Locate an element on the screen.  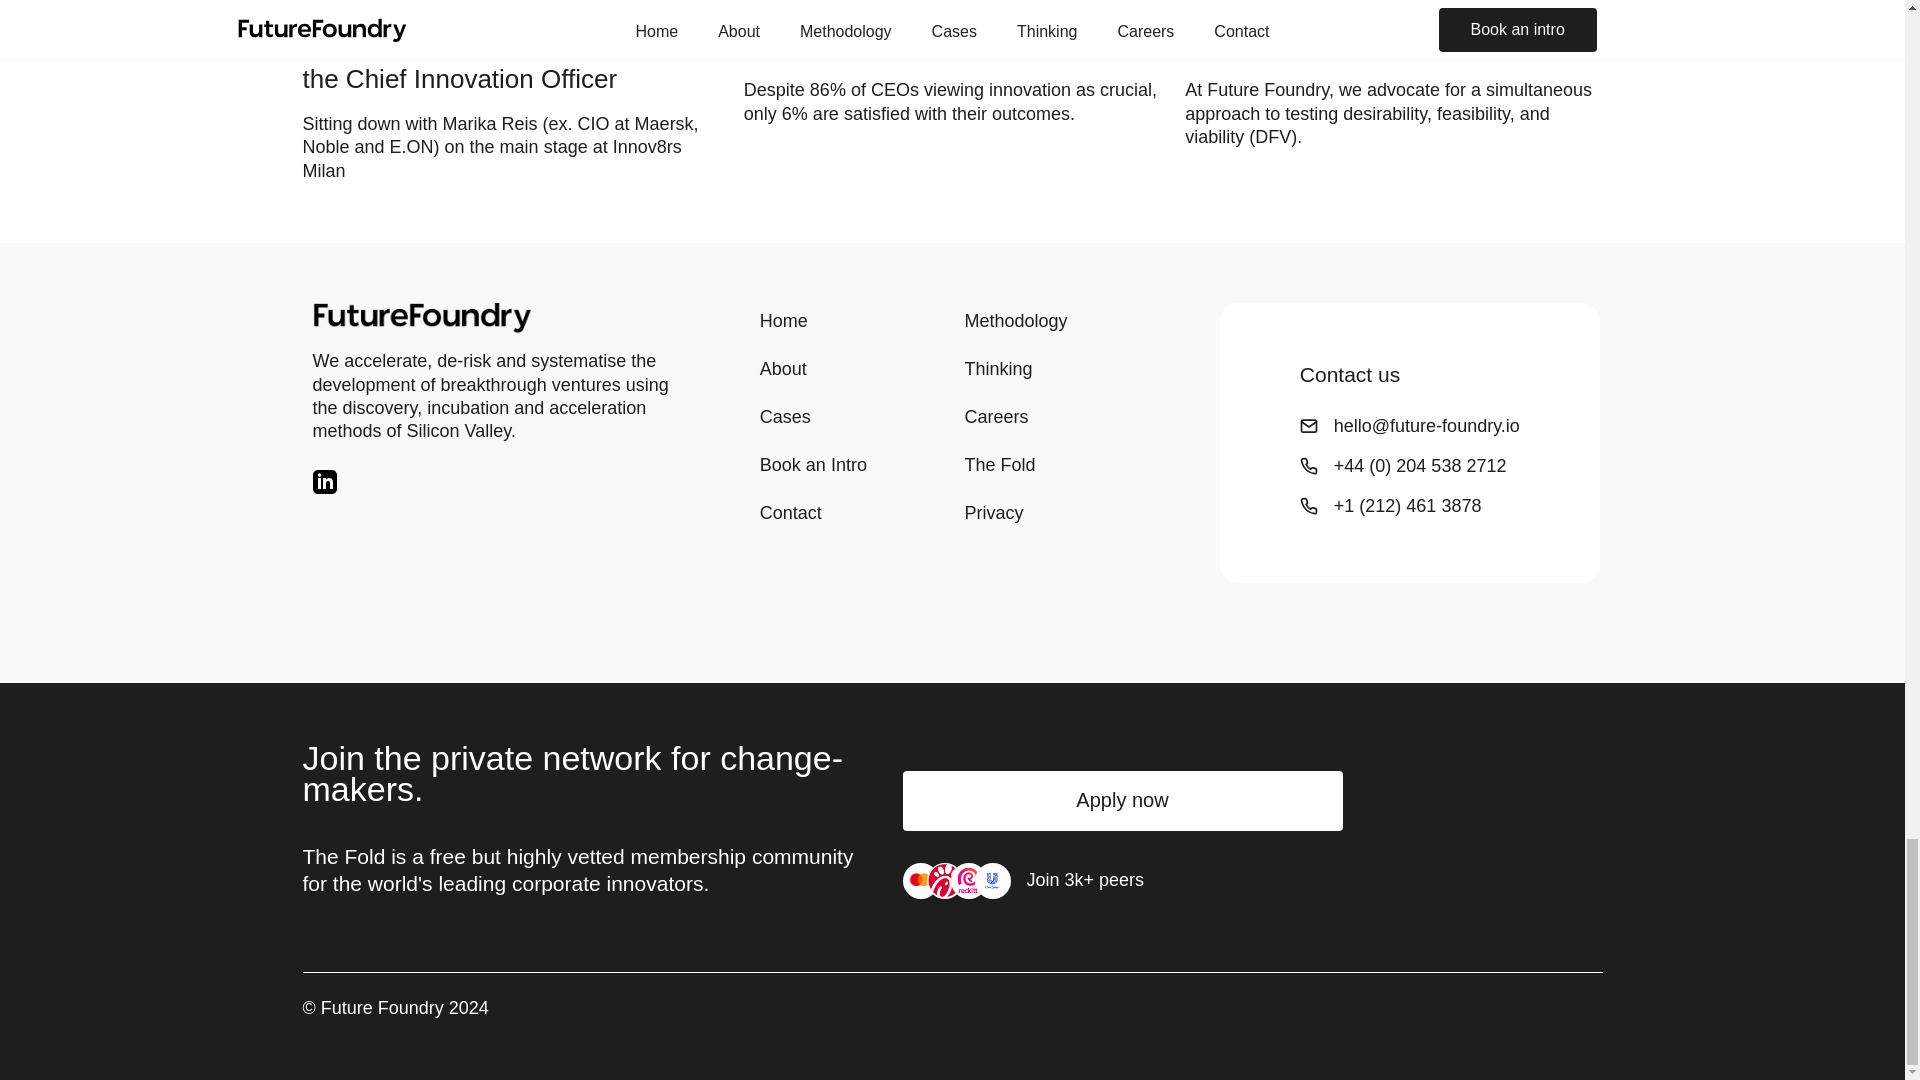
Privacy is located at coordinates (1054, 512).